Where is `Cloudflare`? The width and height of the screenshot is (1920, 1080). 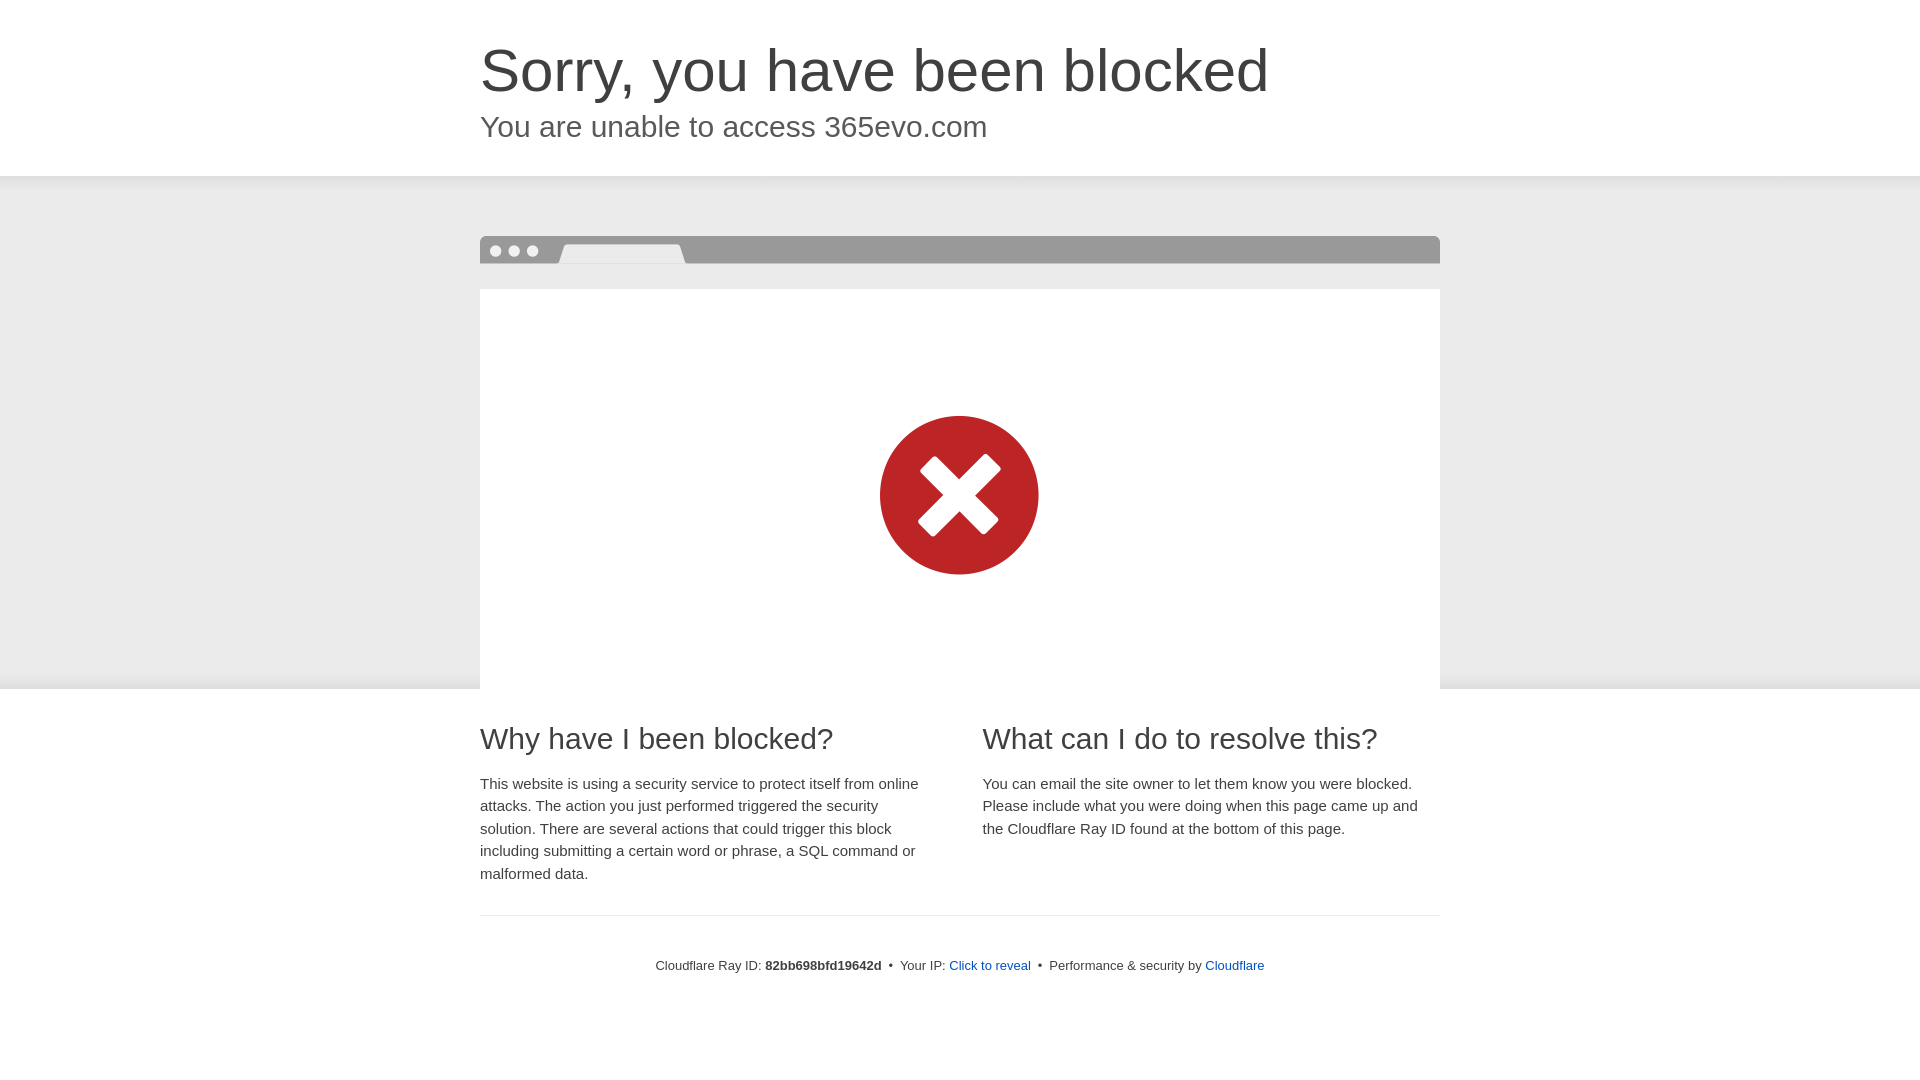
Cloudflare is located at coordinates (1234, 966).